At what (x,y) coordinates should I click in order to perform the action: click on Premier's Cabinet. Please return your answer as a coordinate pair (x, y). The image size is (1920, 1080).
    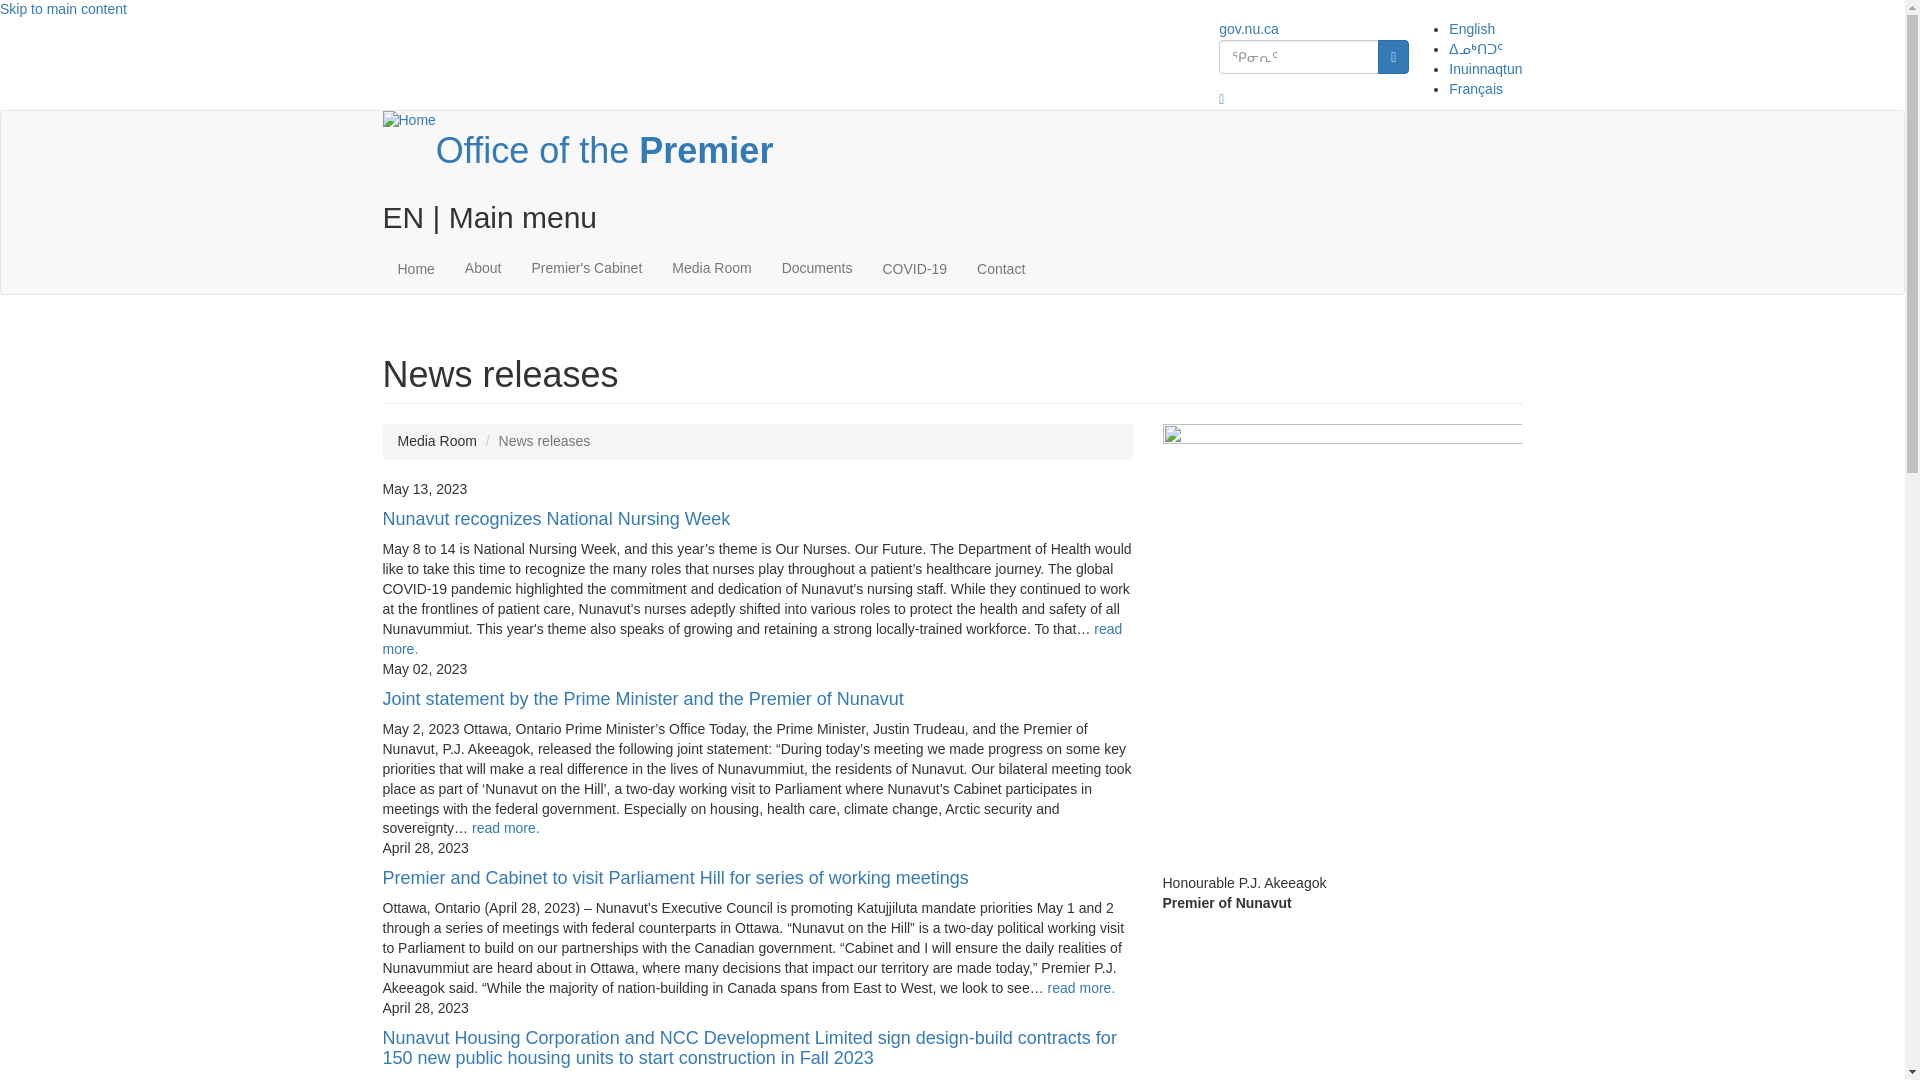
    Looking at the image, I should click on (586, 268).